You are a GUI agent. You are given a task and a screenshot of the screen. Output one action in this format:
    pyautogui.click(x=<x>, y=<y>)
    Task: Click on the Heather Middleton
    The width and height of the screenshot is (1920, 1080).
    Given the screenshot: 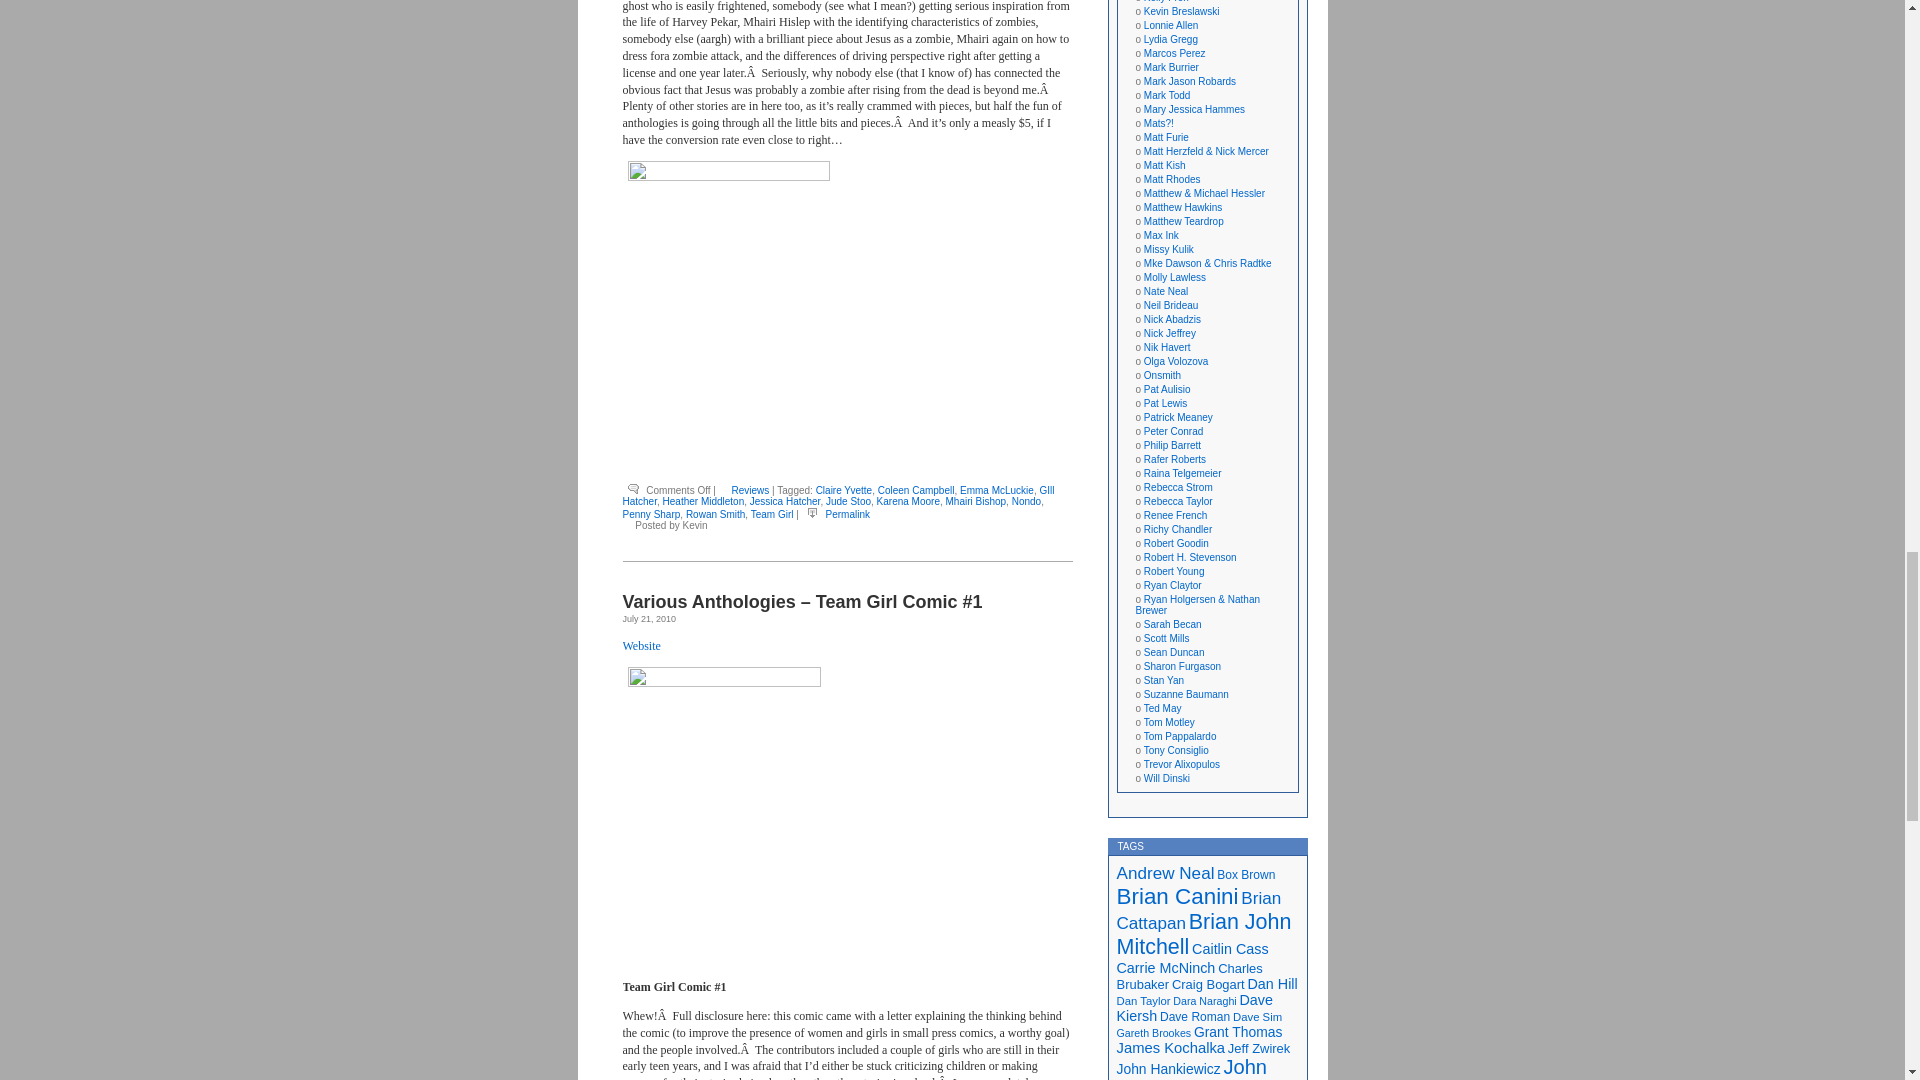 What is the action you would take?
    pyautogui.click(x=703, y=500)
    